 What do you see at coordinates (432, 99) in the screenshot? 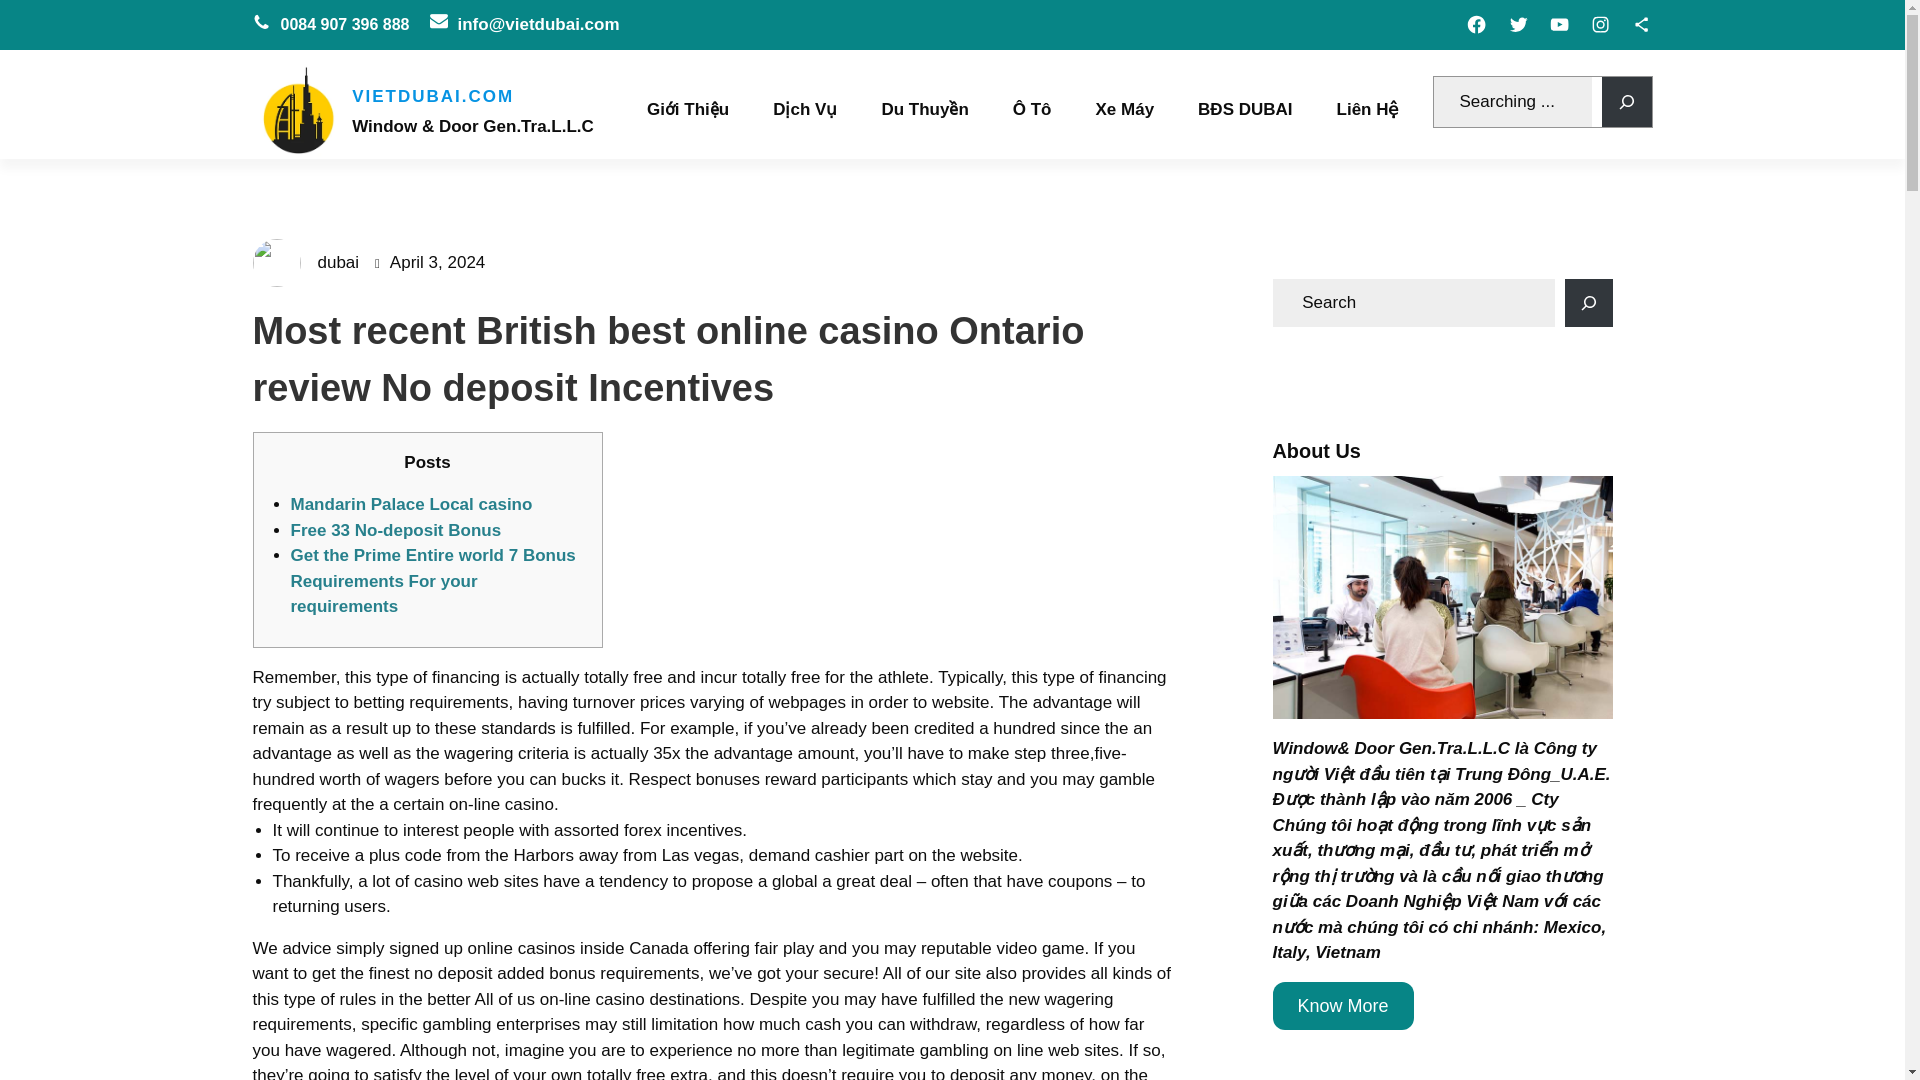
I see `VIETDUBAI.COM` at bounding box center [432, 99].